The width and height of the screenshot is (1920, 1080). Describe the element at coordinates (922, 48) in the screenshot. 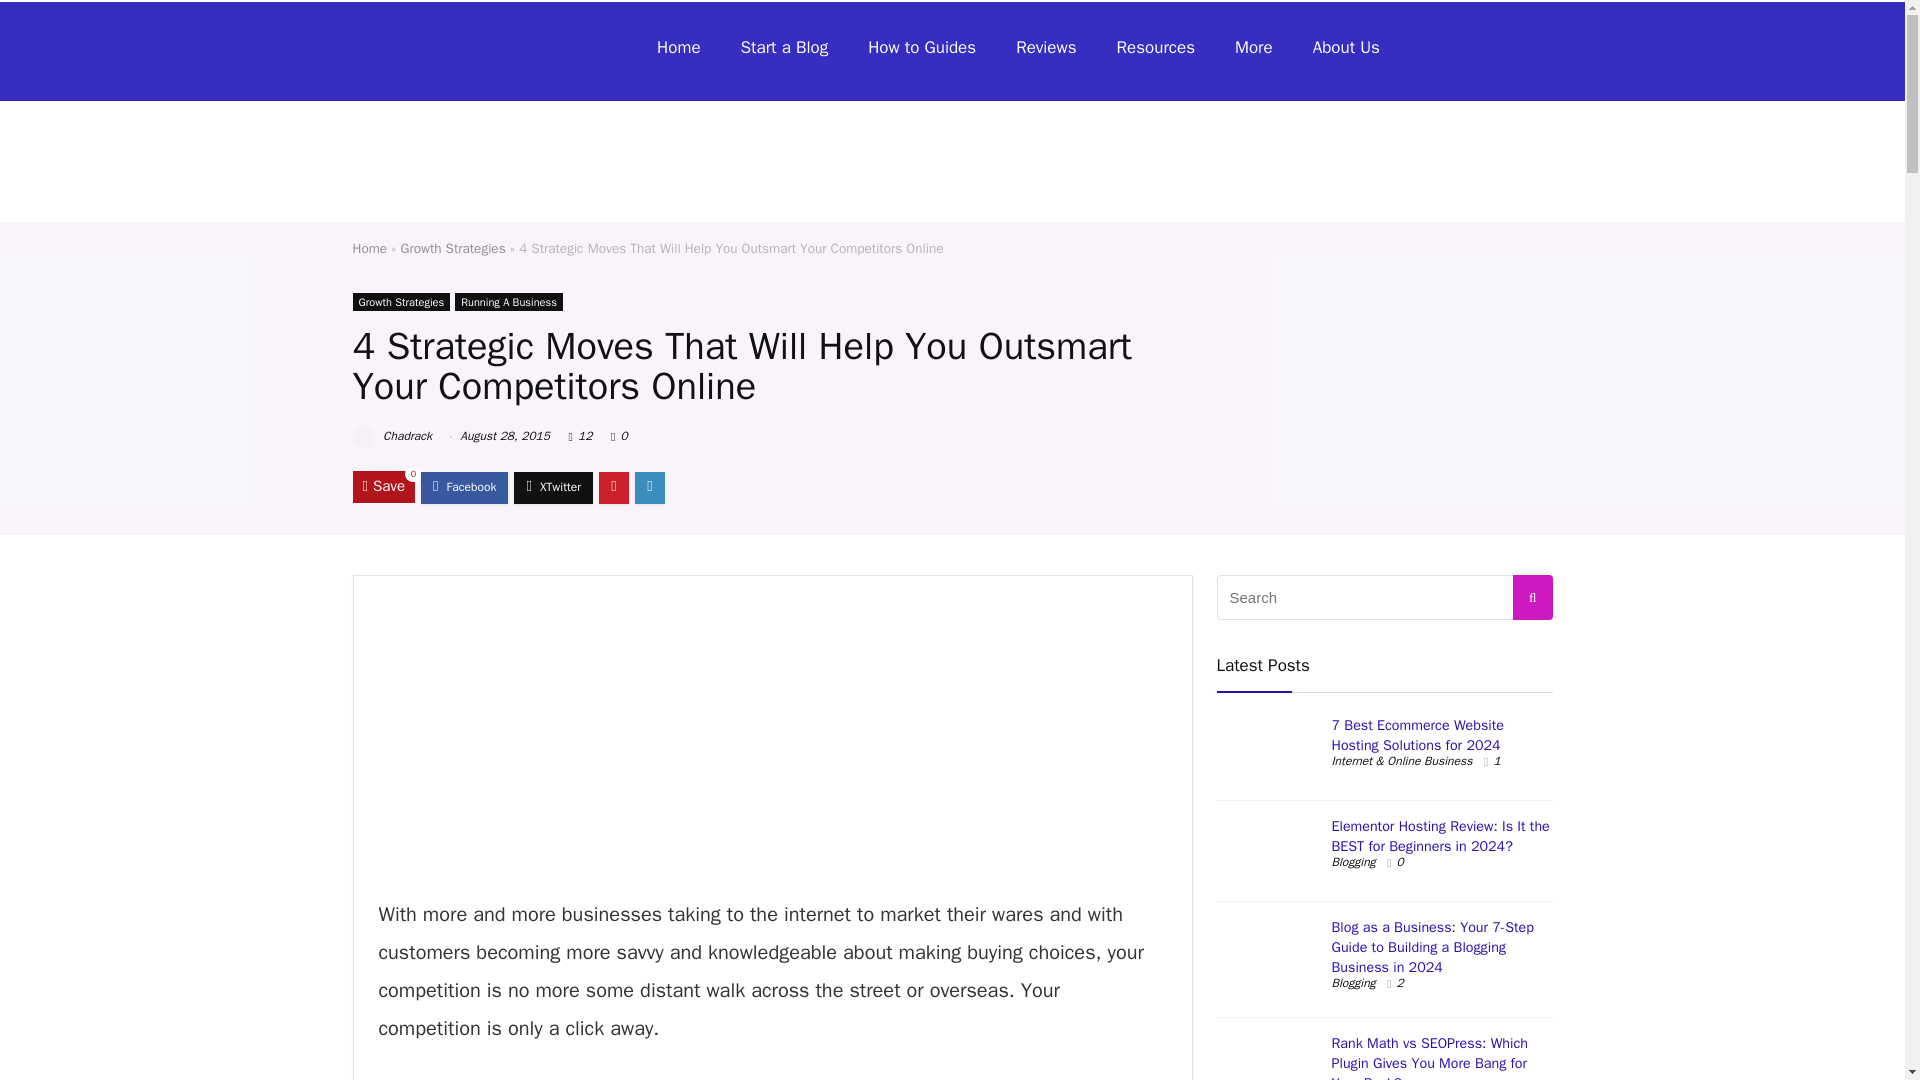

I see `How to Guides` at that location.